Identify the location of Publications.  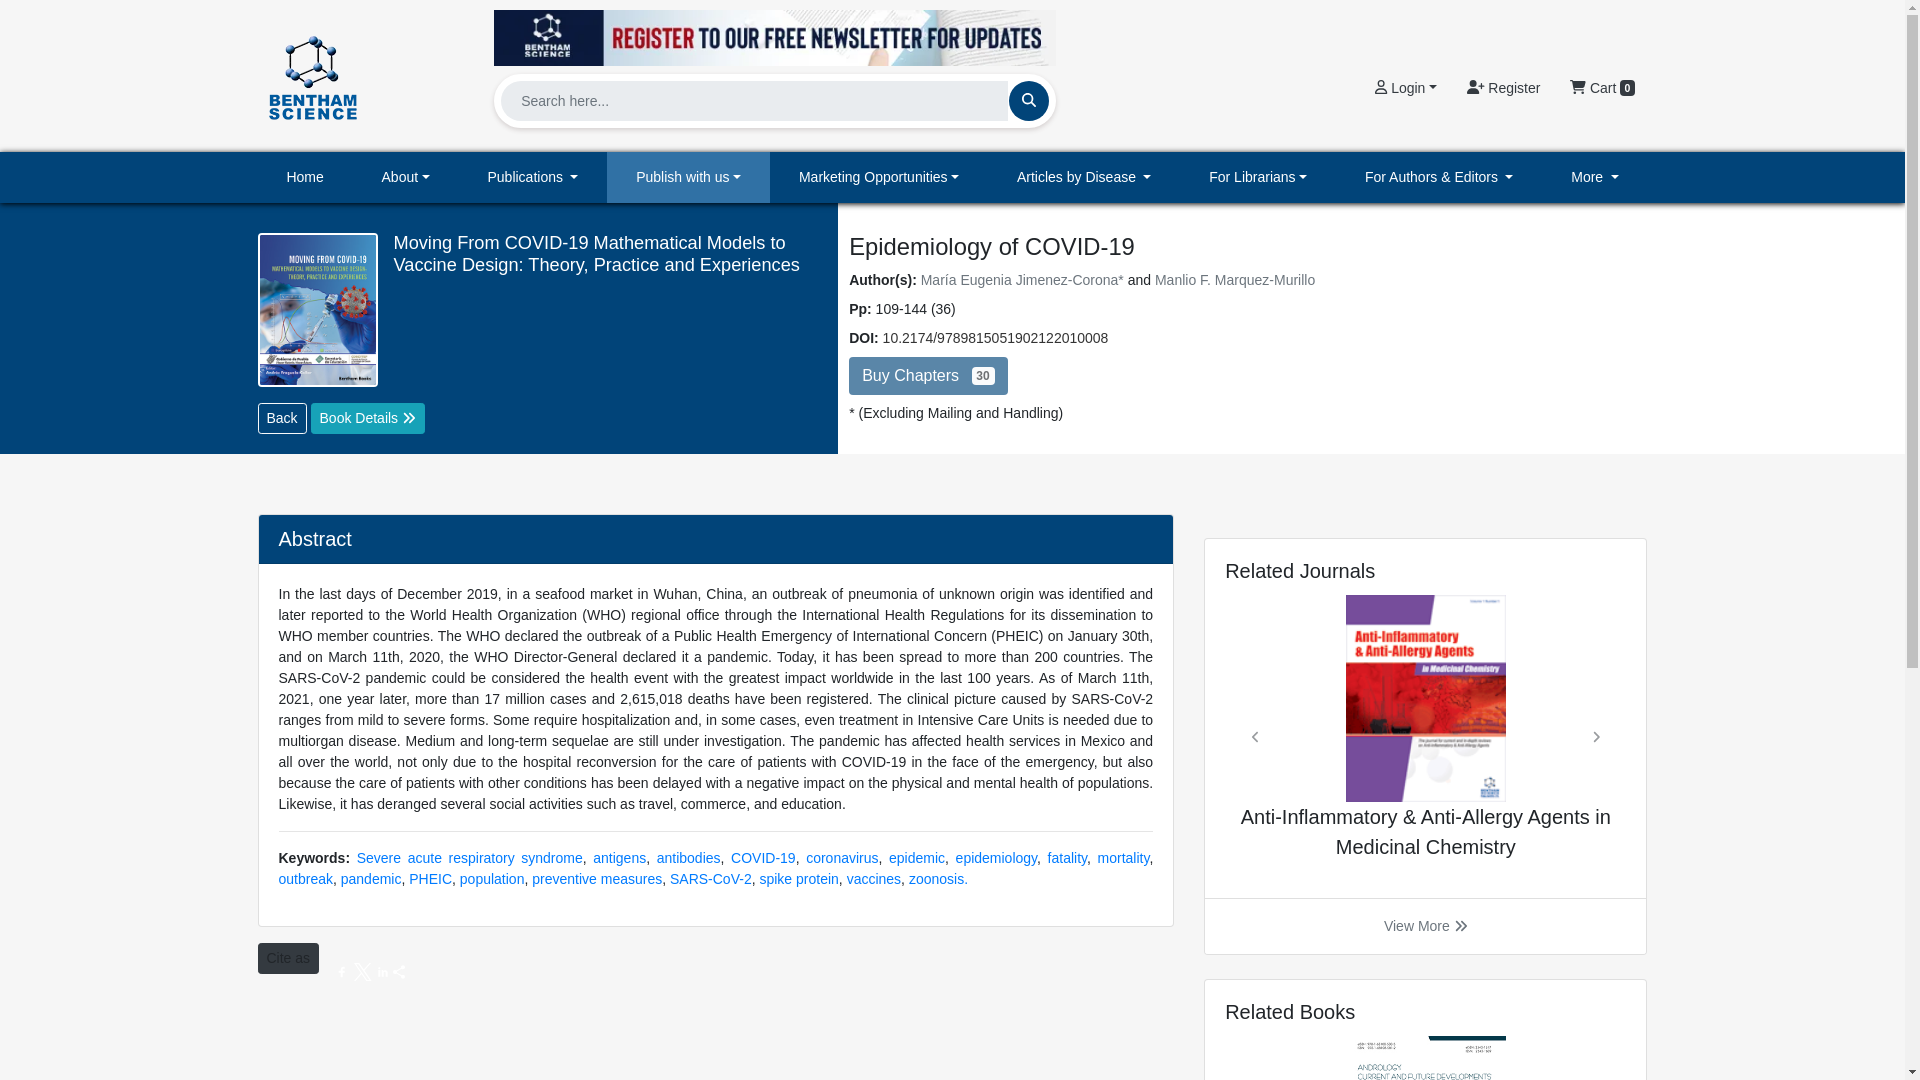
(533, 178).